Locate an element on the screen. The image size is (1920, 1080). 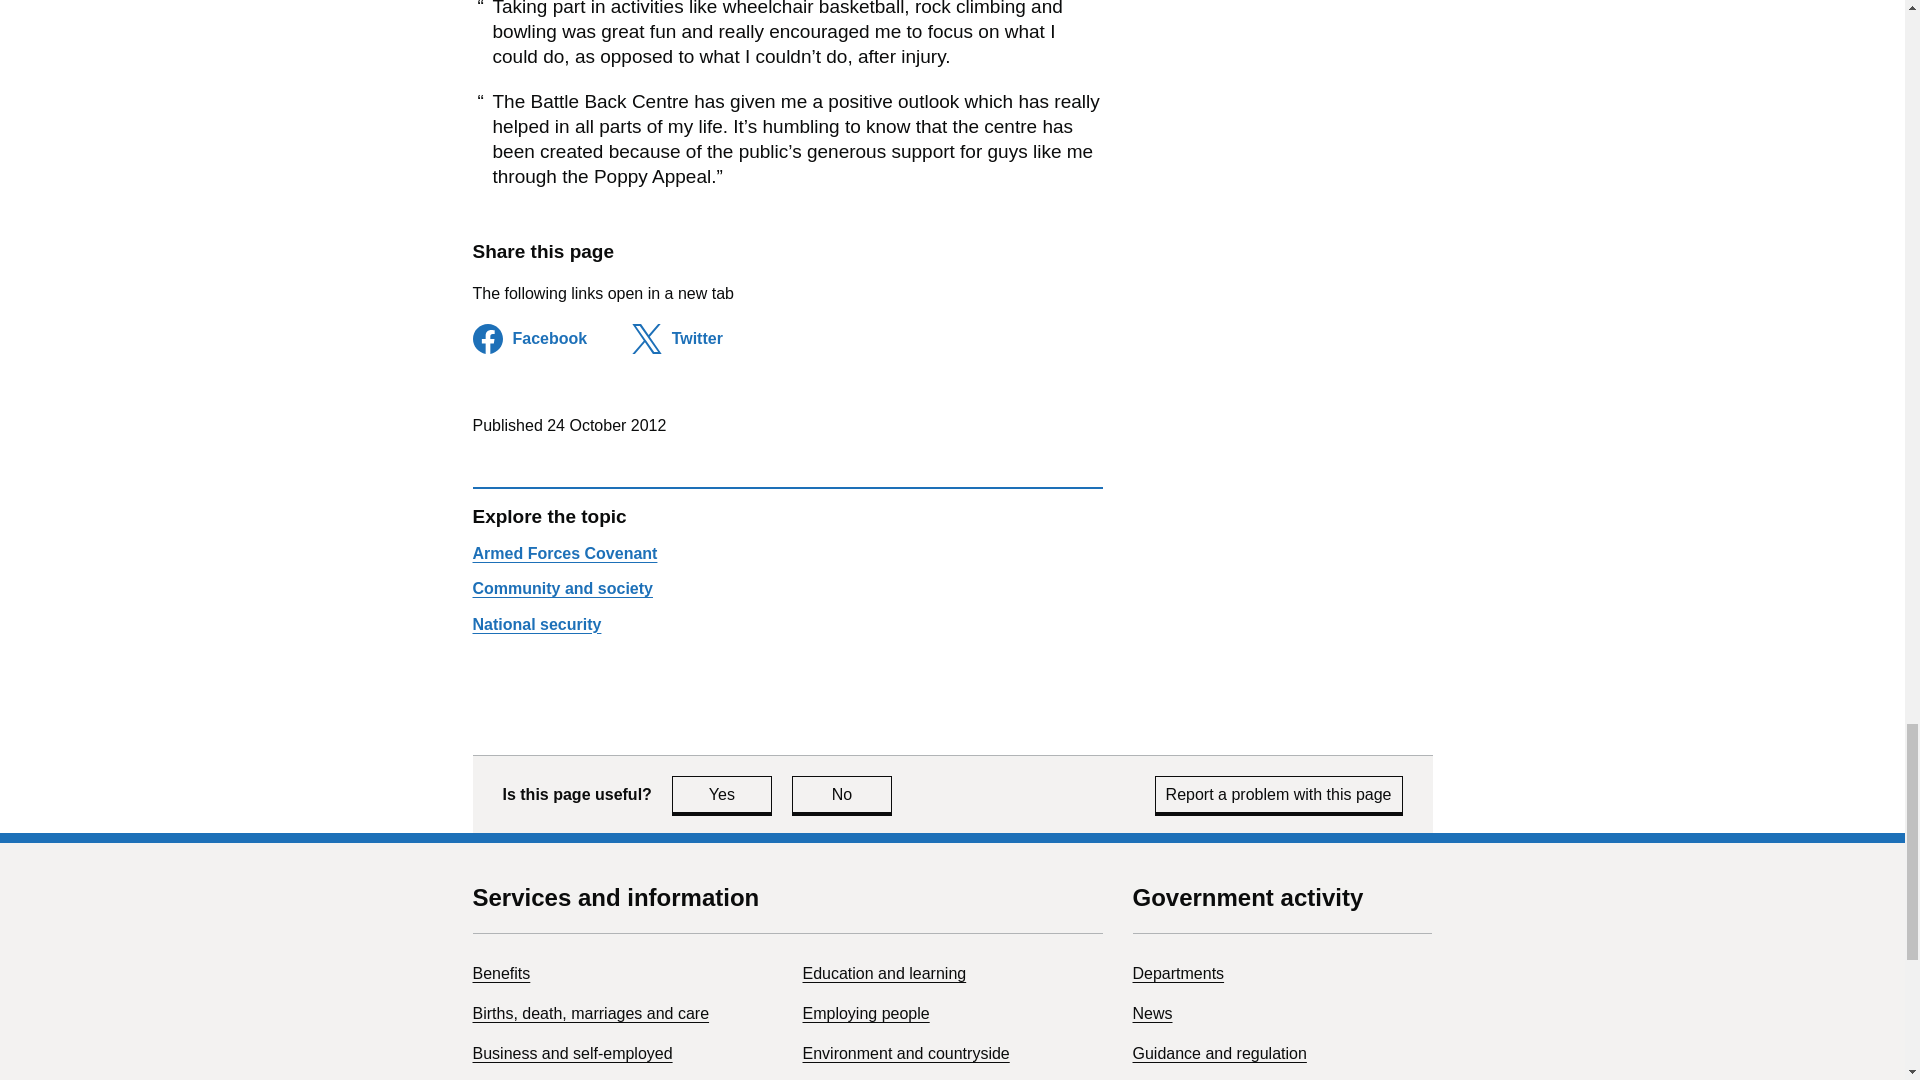
Departments is located at coordinates (1152, 1013).